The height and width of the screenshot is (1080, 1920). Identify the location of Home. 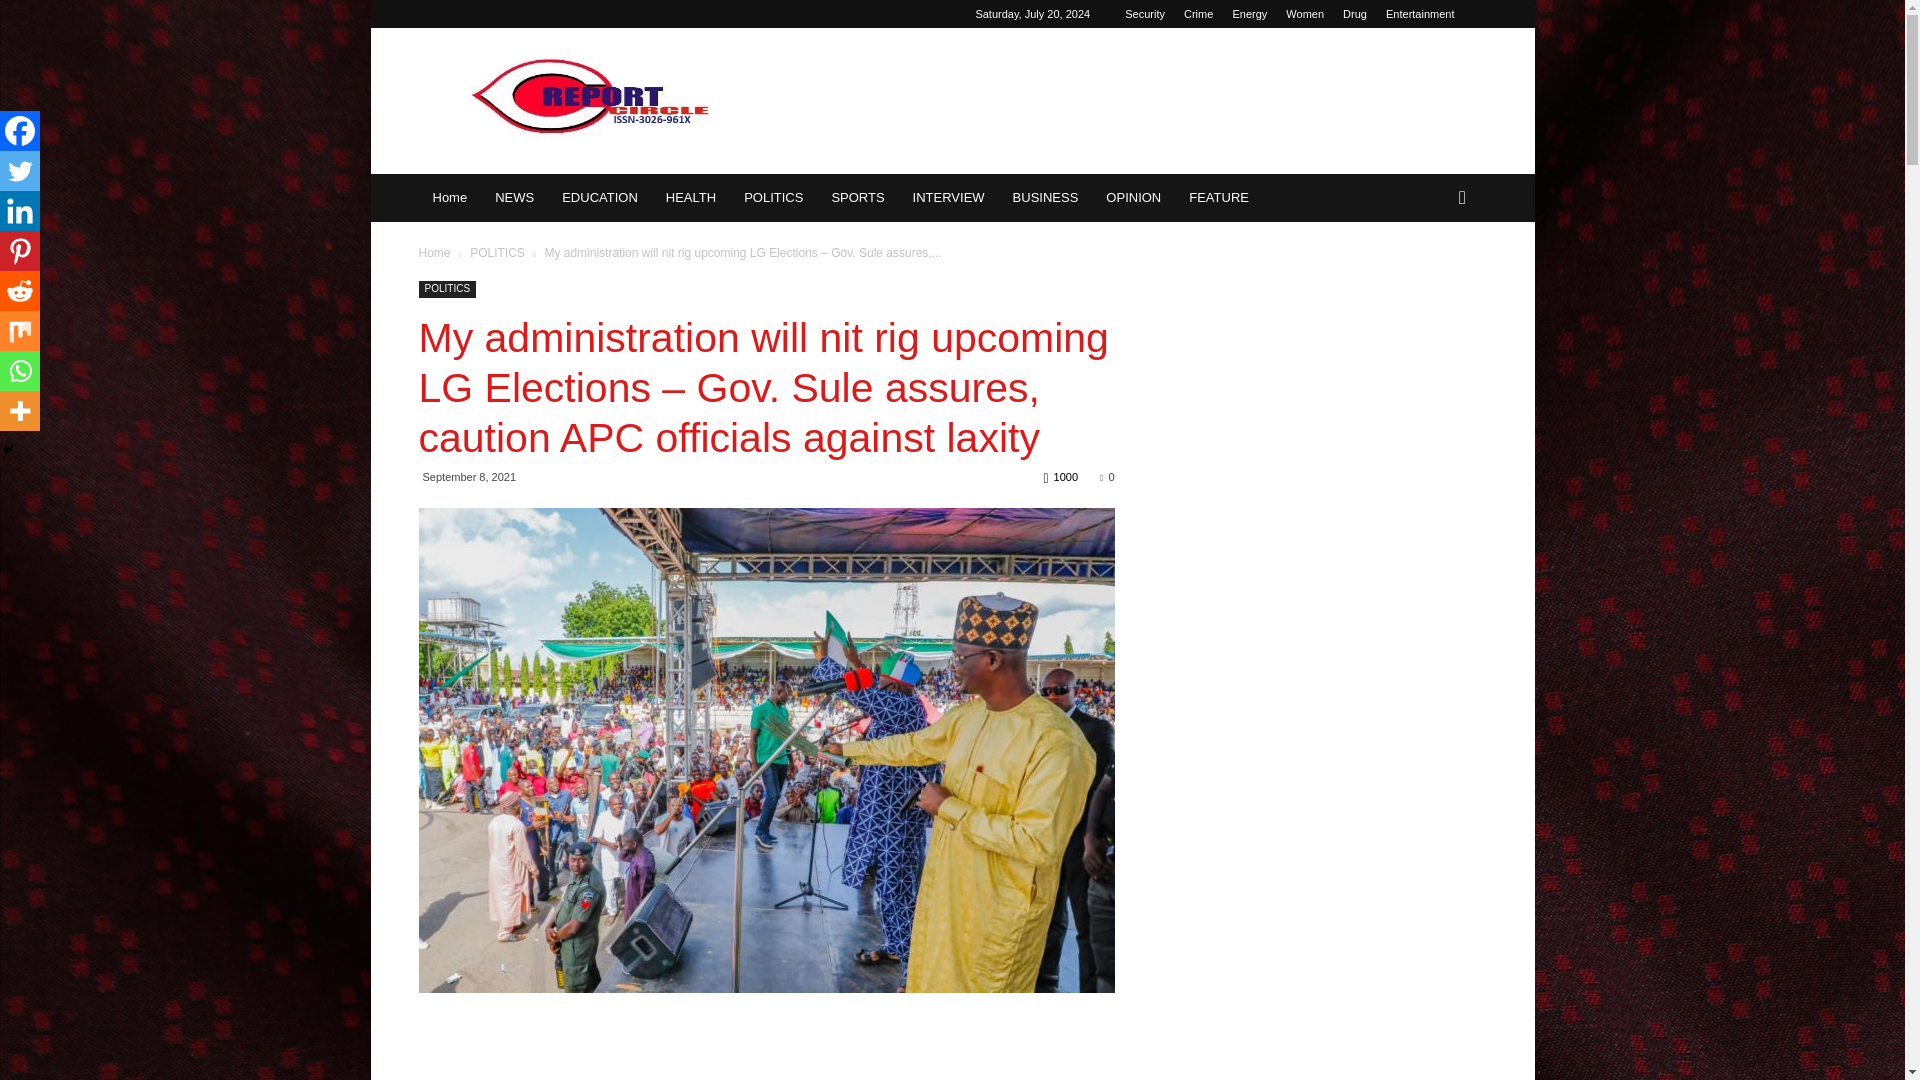
(434, 253).